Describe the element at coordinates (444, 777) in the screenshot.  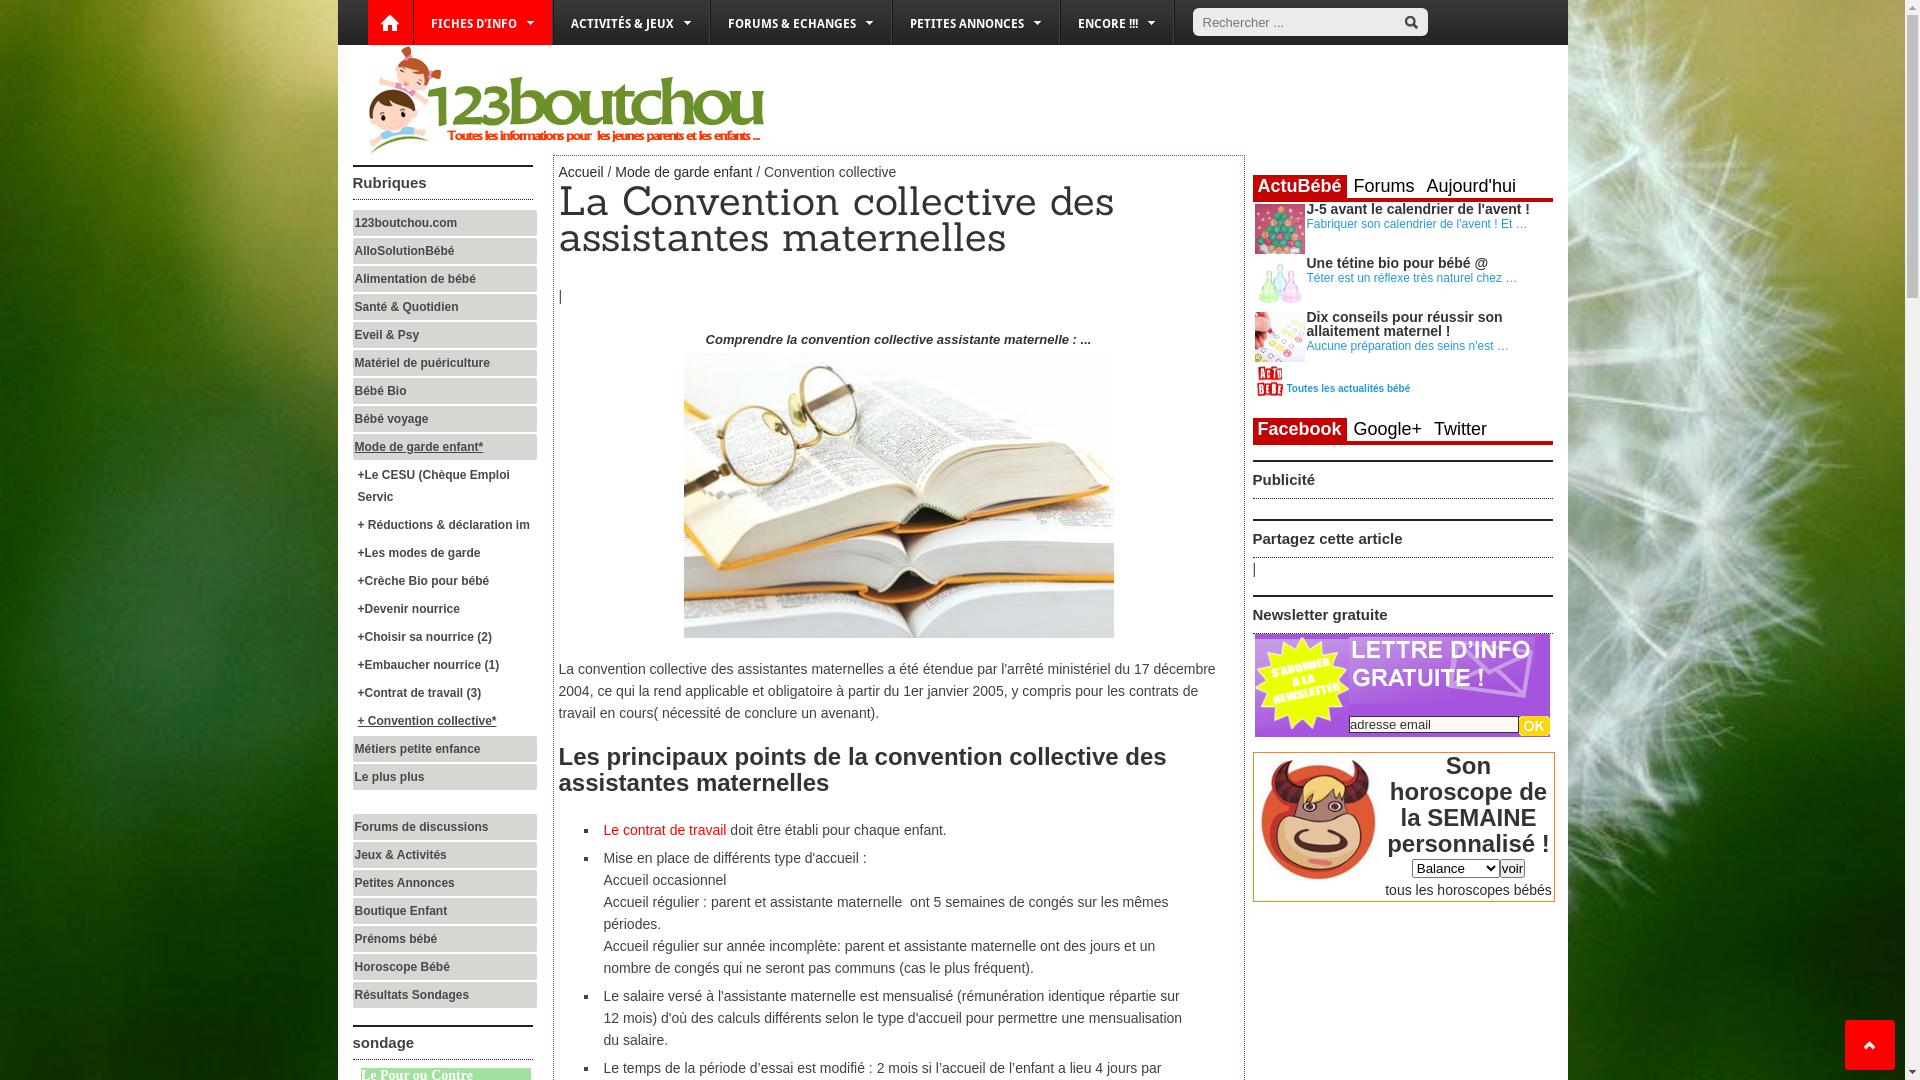
I see `Le plus plus` at that location.